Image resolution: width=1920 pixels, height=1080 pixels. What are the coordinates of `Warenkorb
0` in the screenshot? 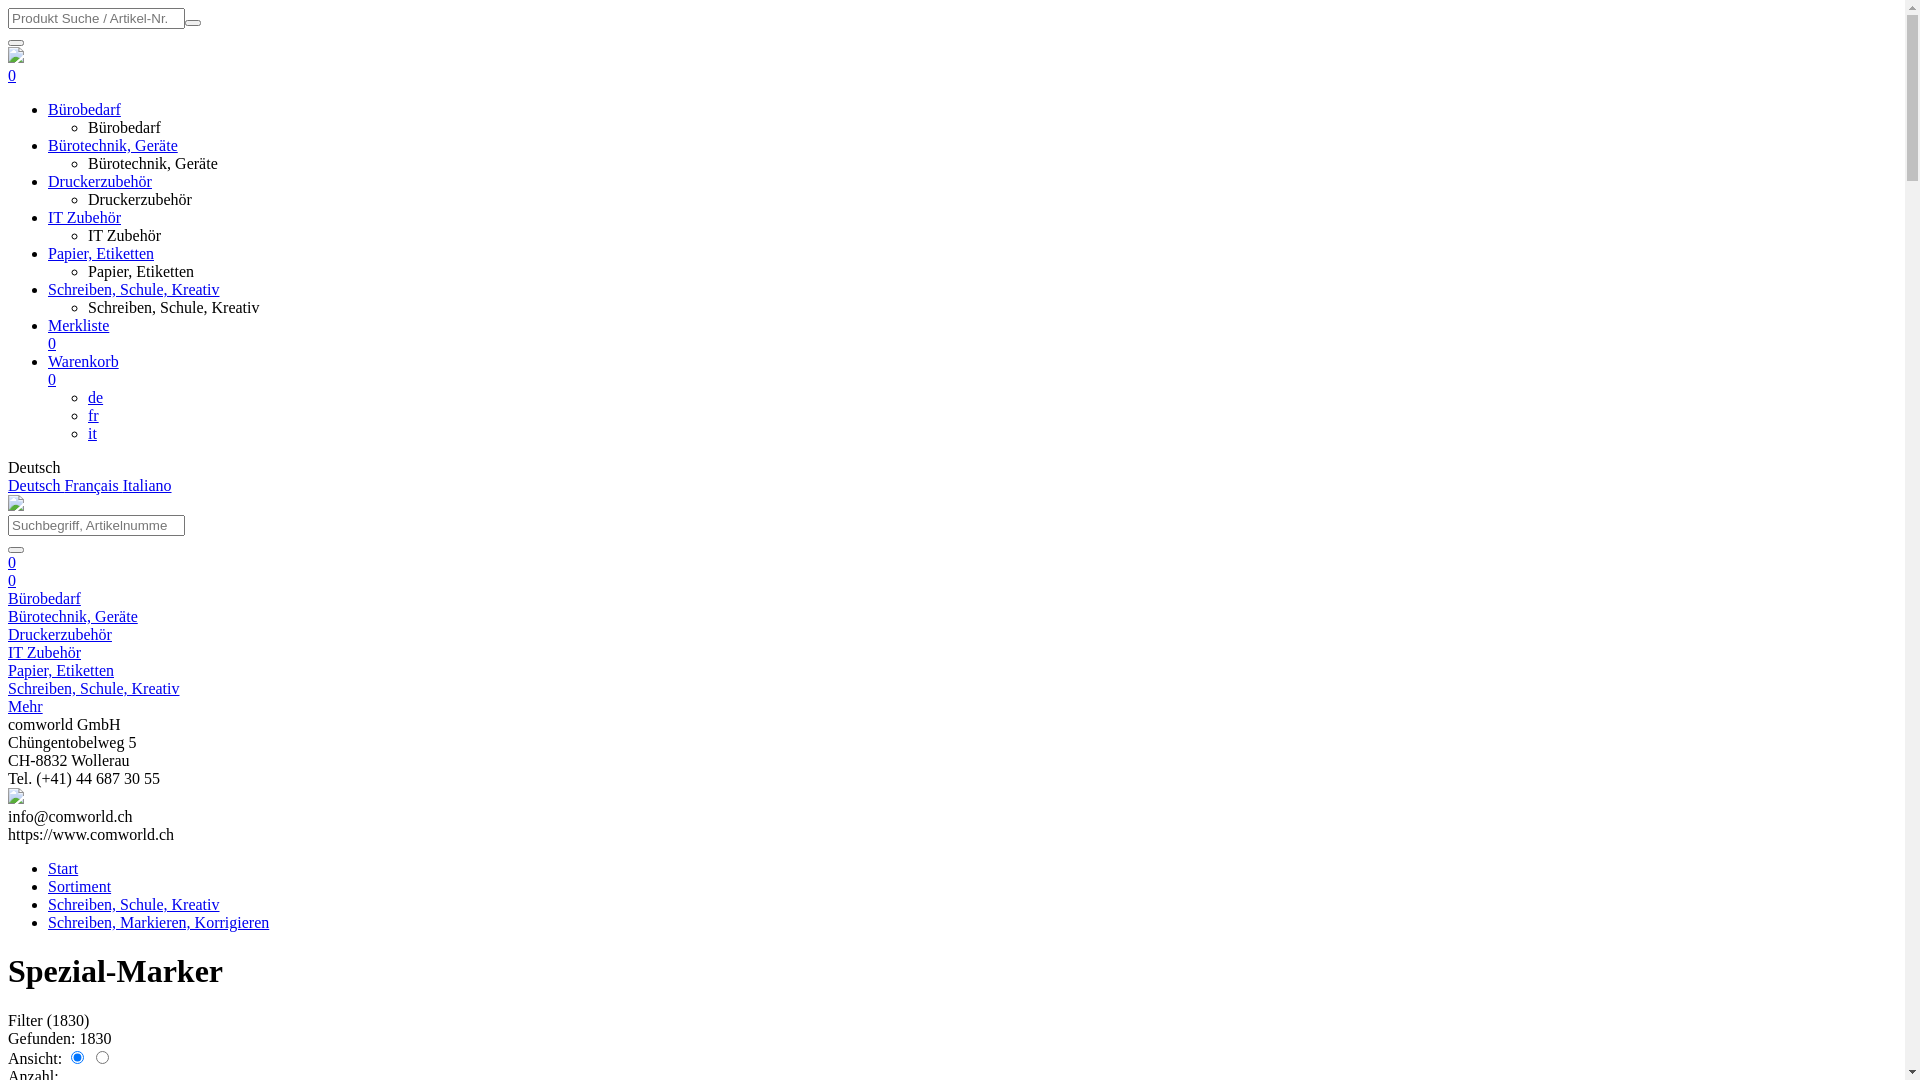 It's located at (972, 371).